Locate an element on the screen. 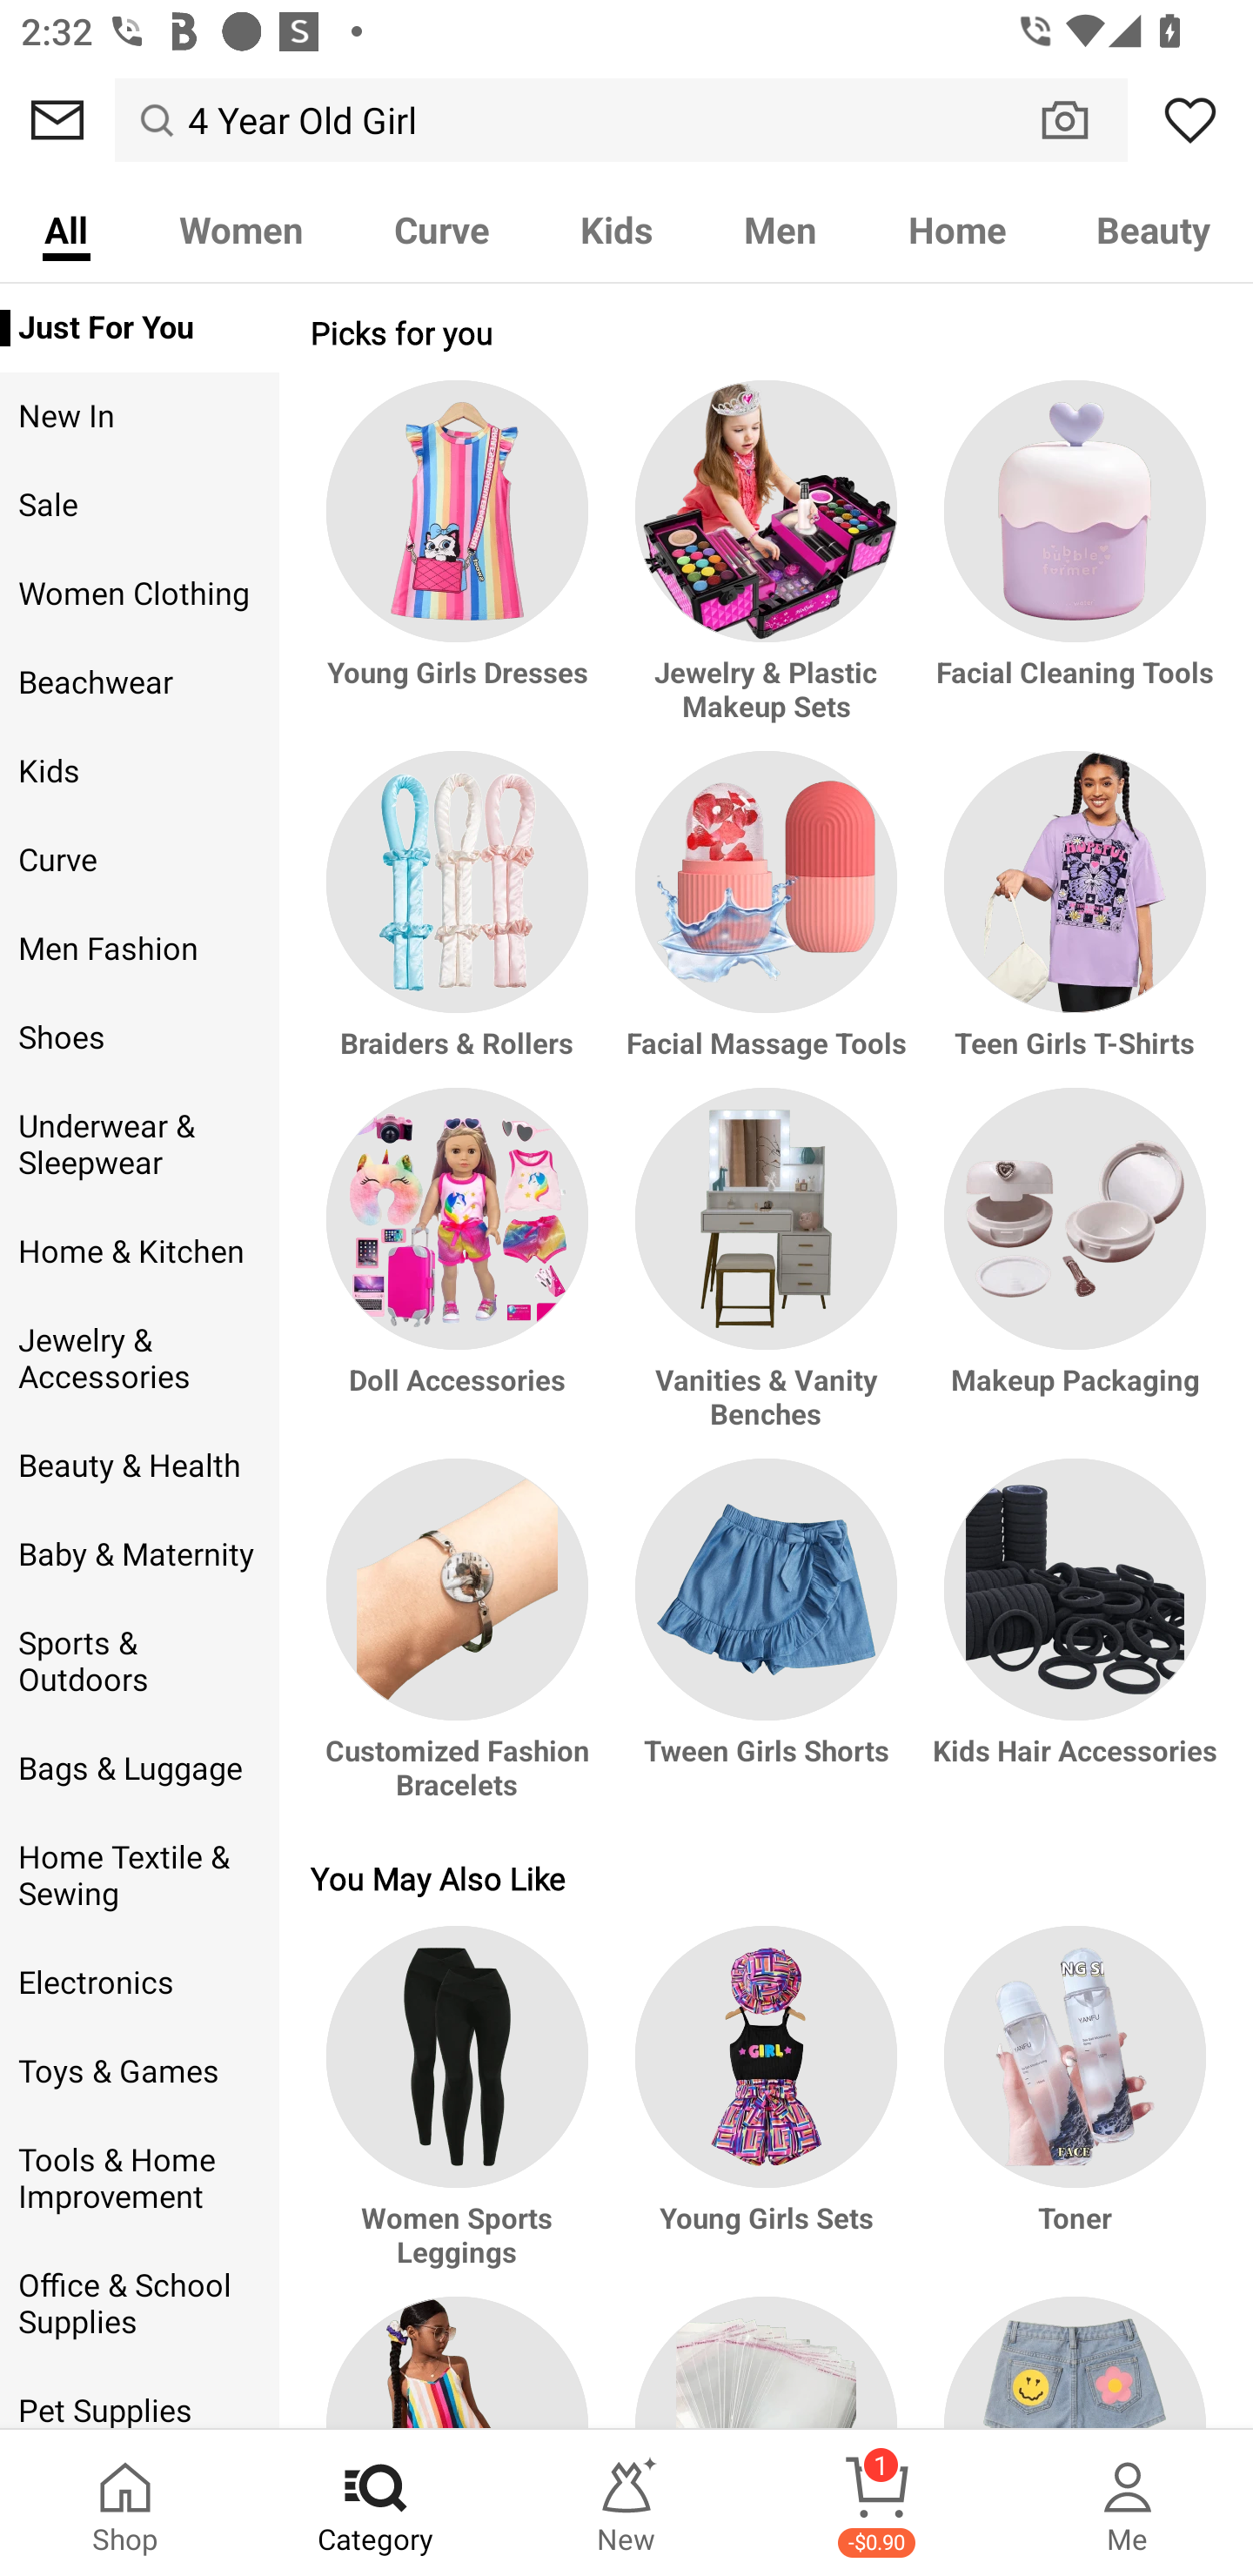  Women Sports Leggings is located at coordinates (462, 2112).